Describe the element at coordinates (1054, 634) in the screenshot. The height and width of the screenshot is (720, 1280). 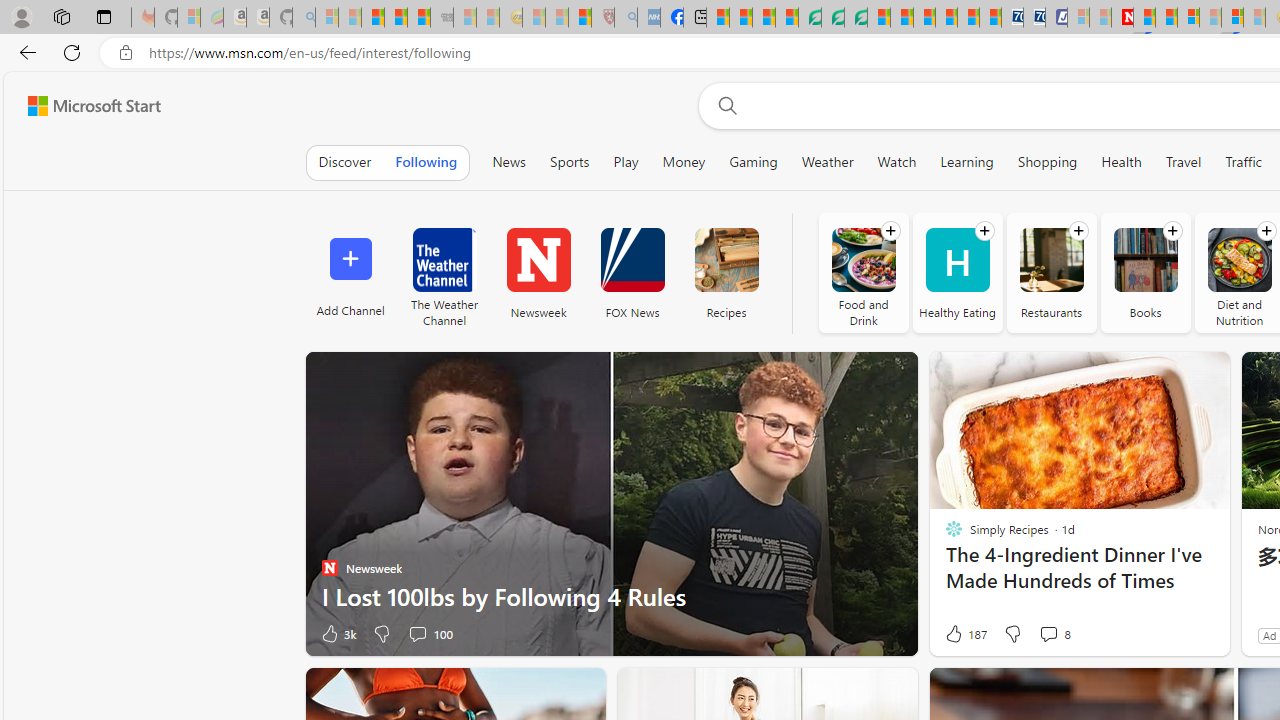
I see `View comments 8 Comment` at that location.